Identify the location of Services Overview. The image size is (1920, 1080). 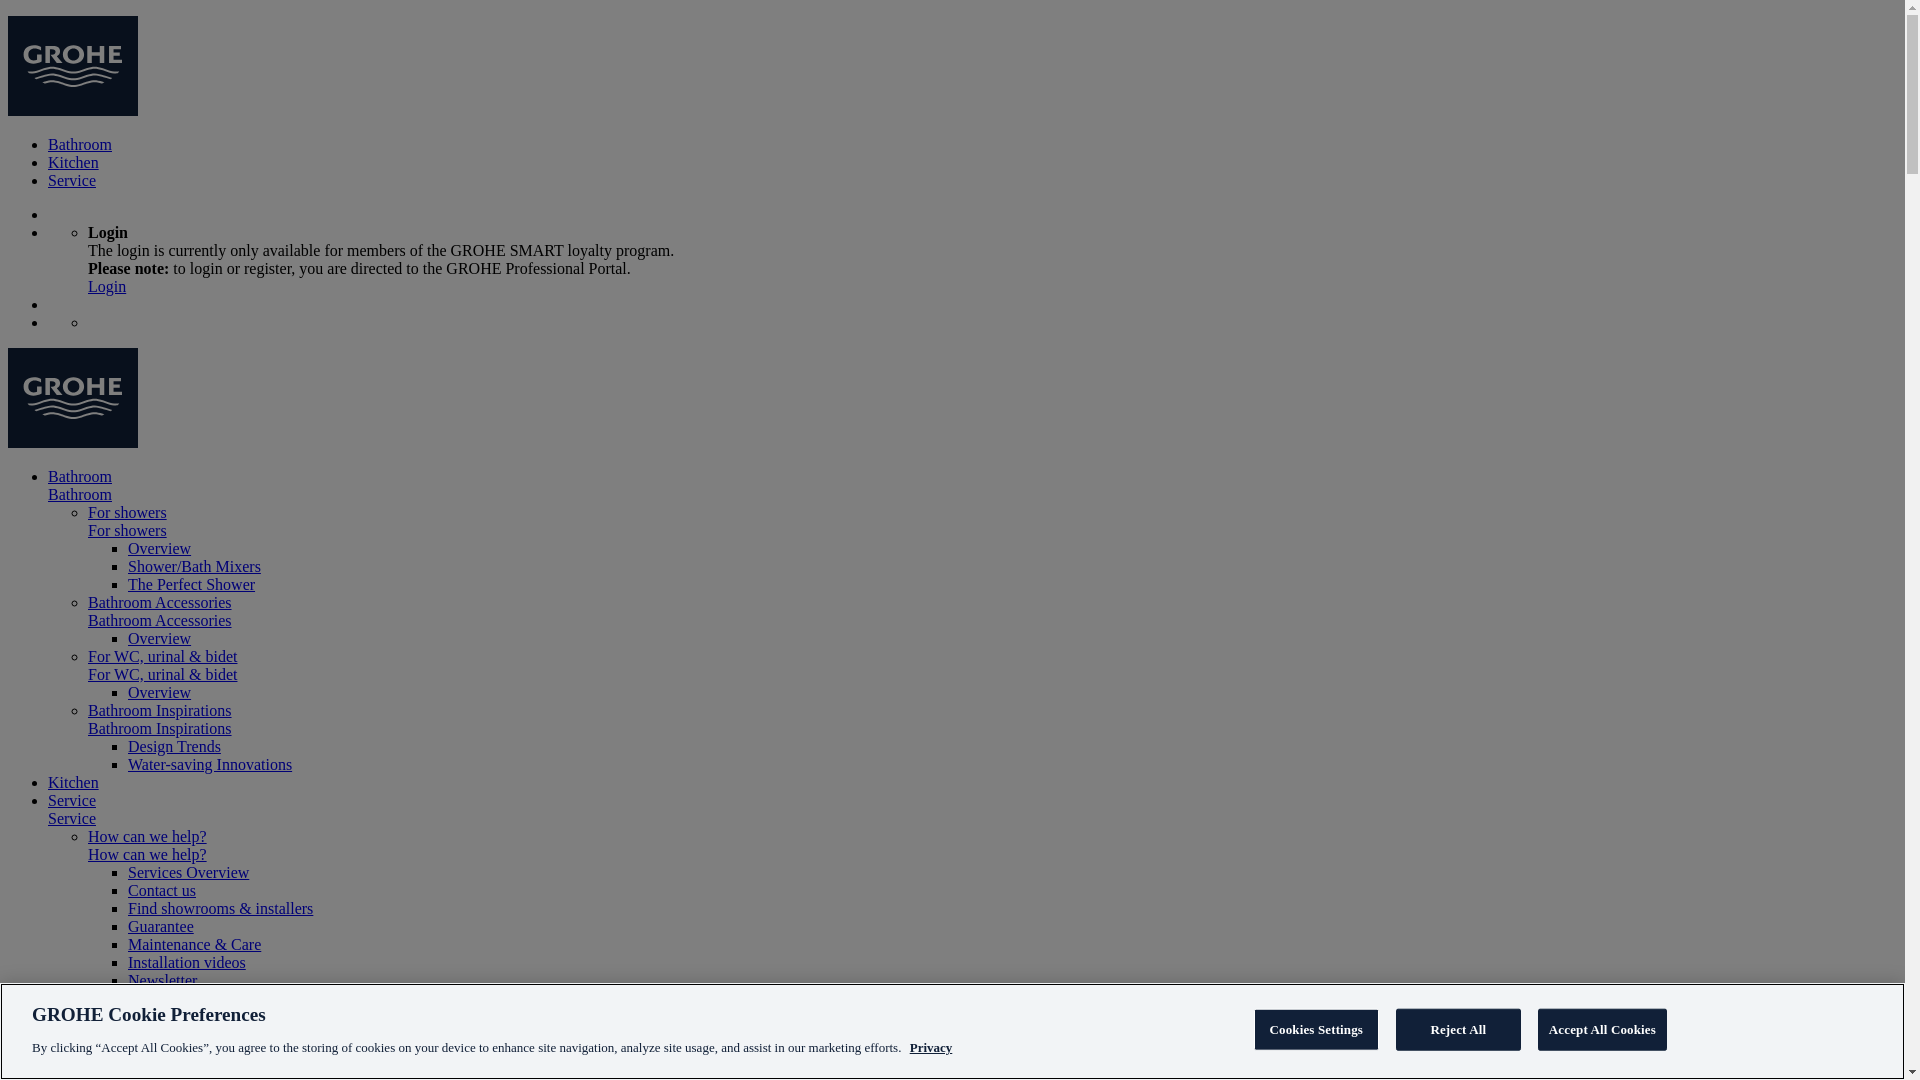
(188, 872).